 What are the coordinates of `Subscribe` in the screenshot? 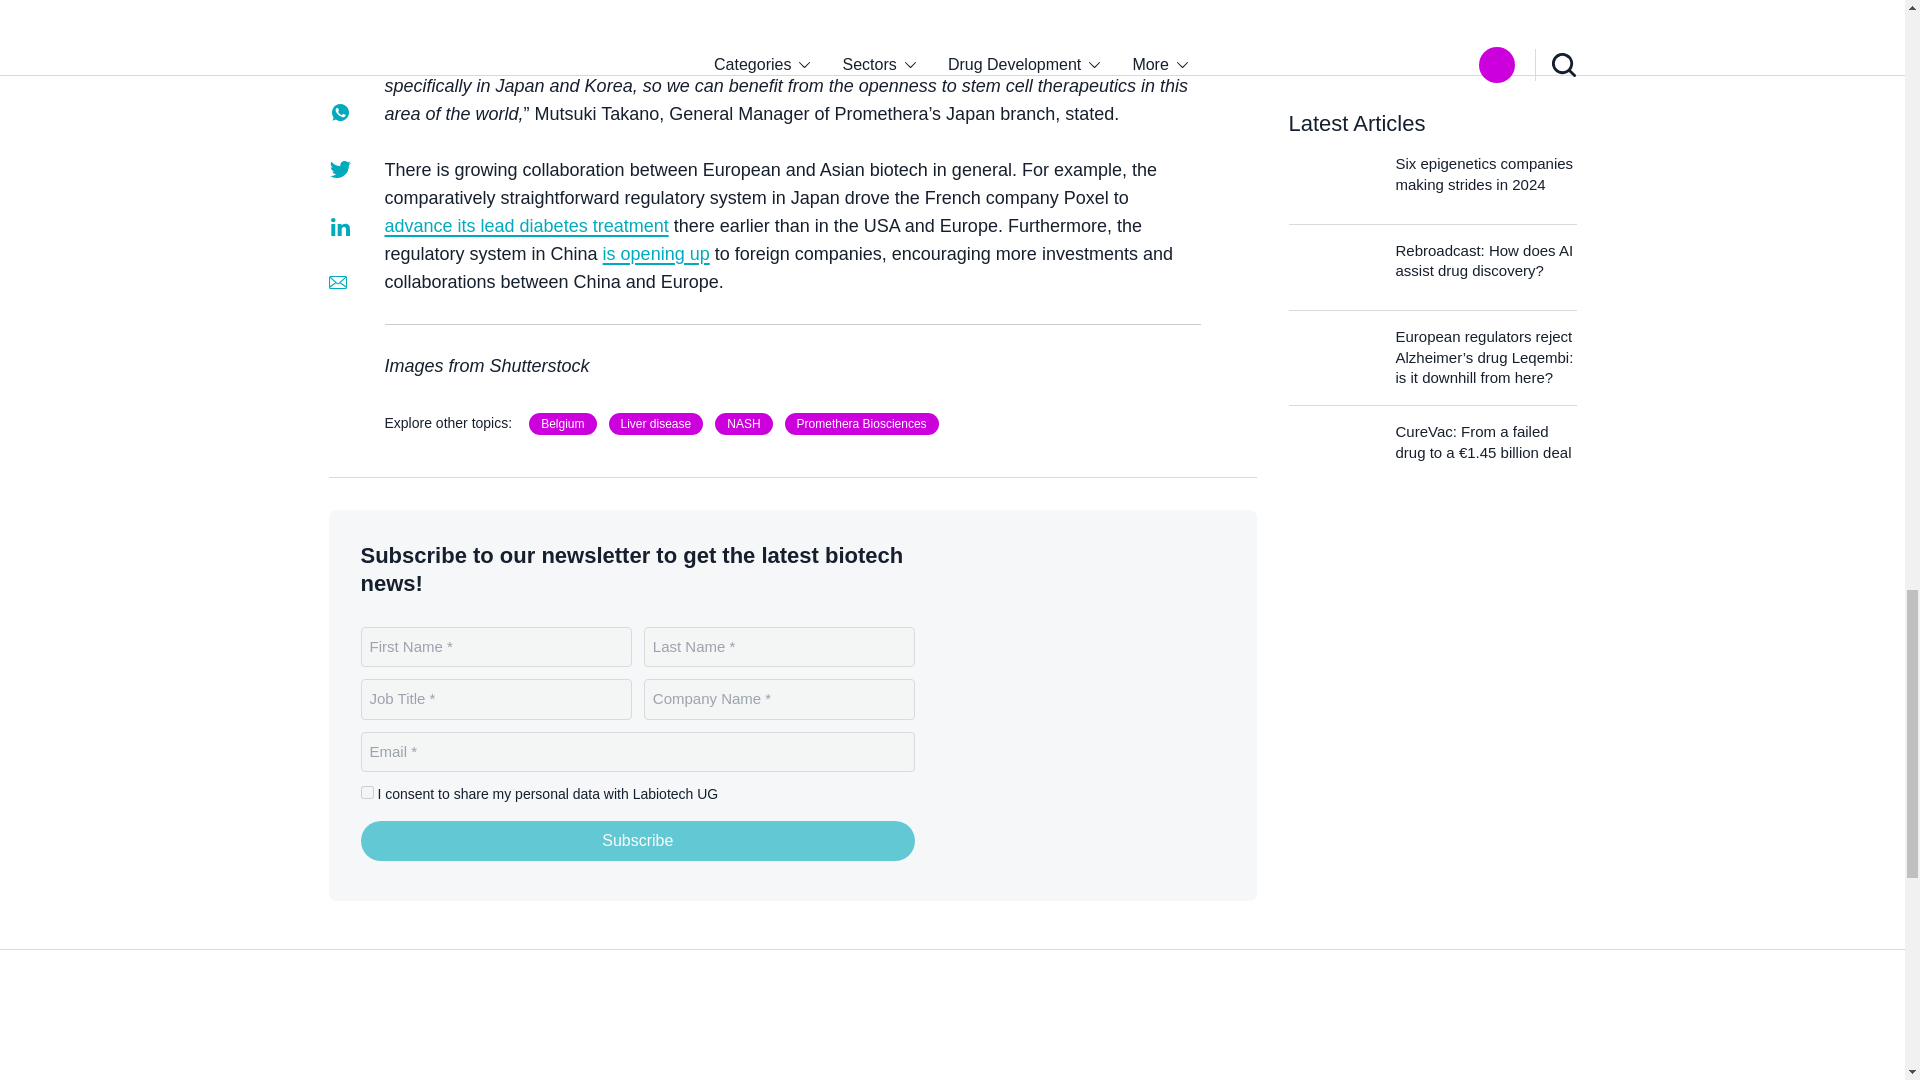 It's located at (638, 840).